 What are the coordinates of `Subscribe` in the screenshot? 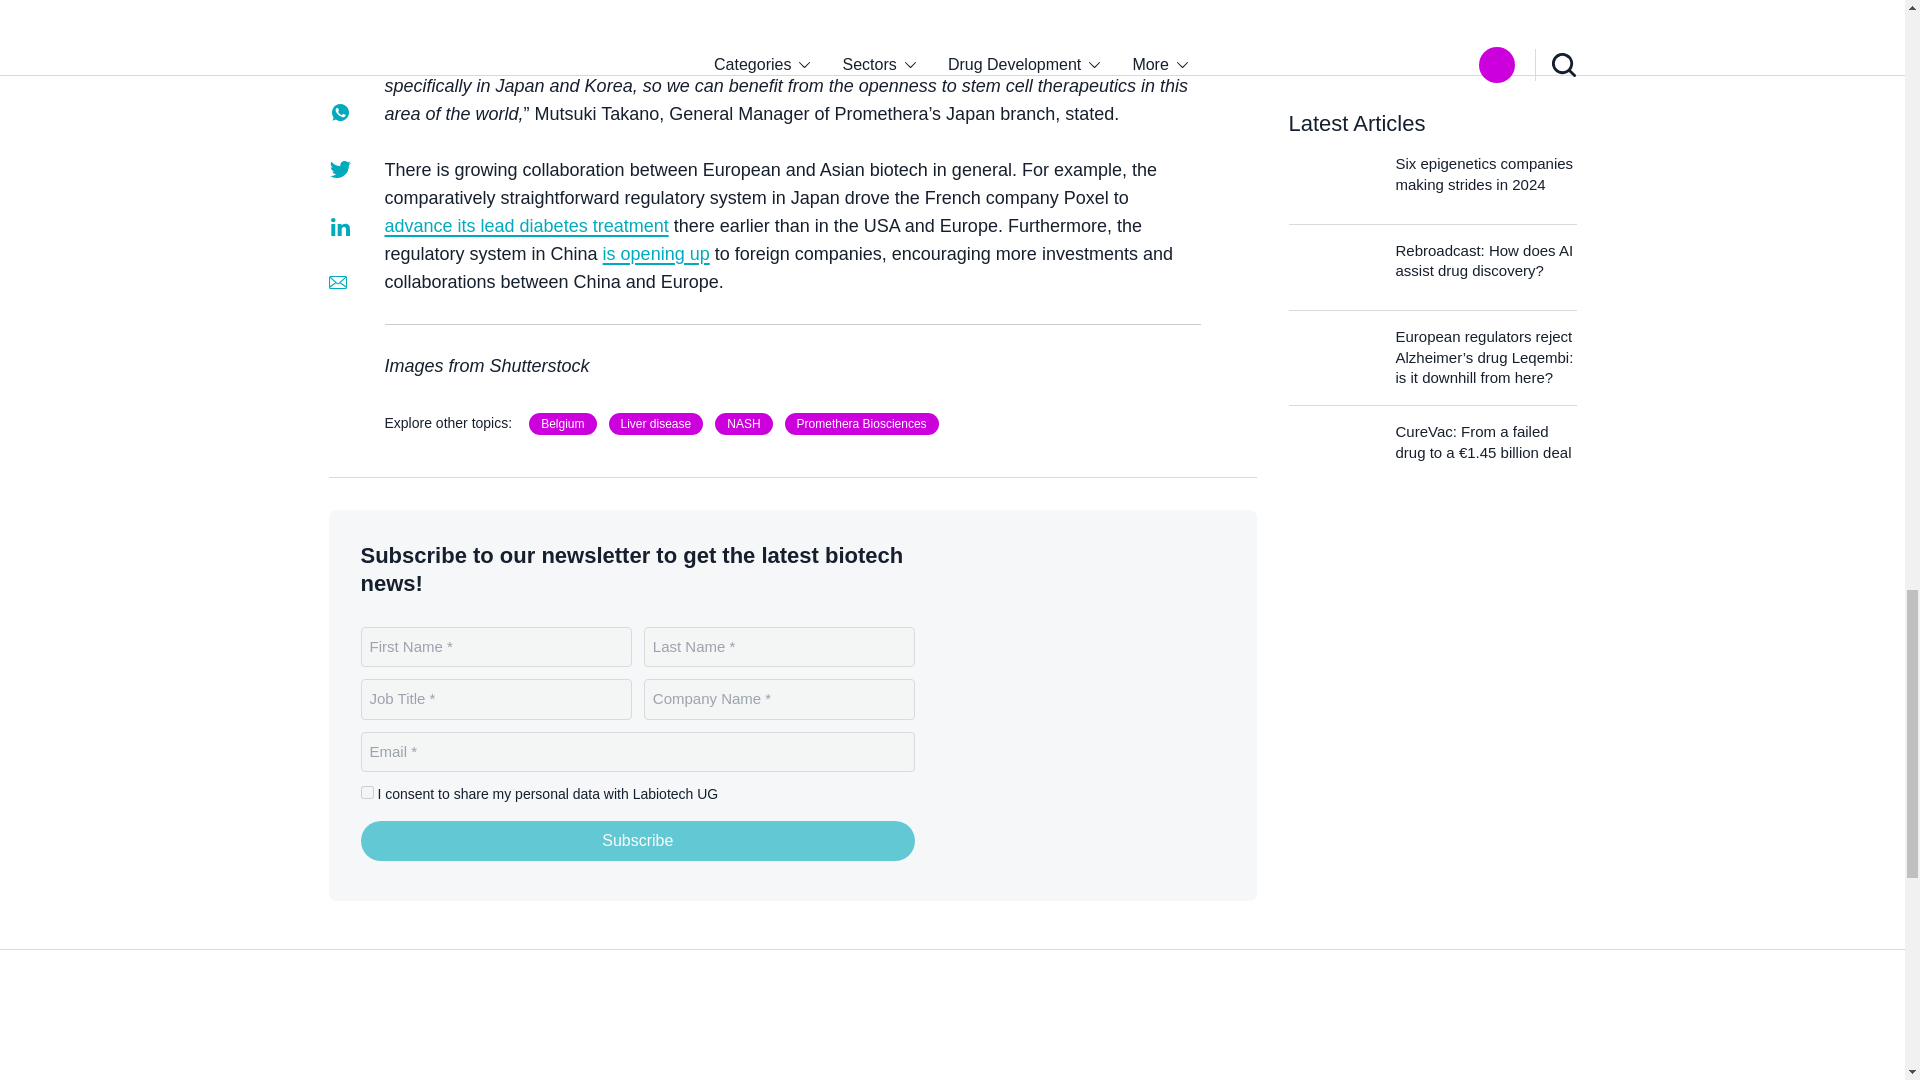 It's located at (638, 840).